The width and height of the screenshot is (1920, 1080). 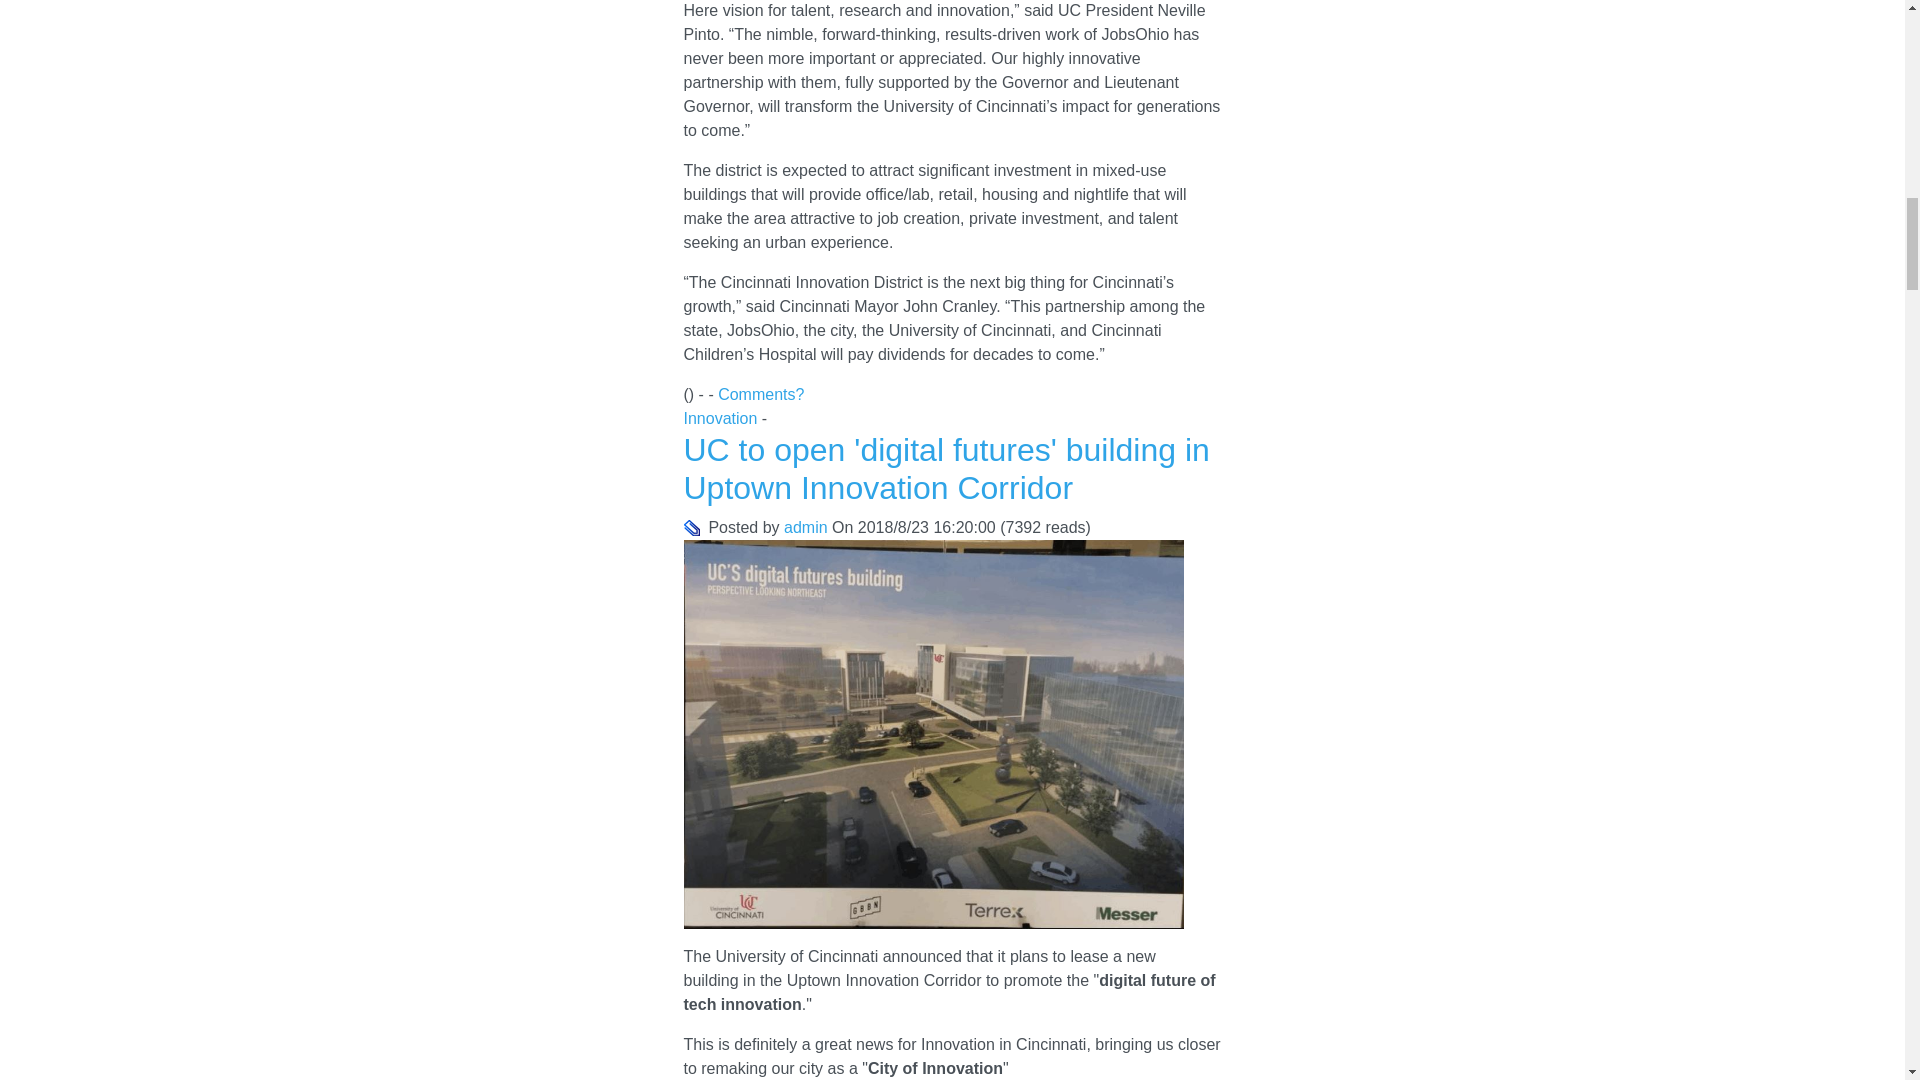 I want to click on Comments?, so click(x=761, y=394).